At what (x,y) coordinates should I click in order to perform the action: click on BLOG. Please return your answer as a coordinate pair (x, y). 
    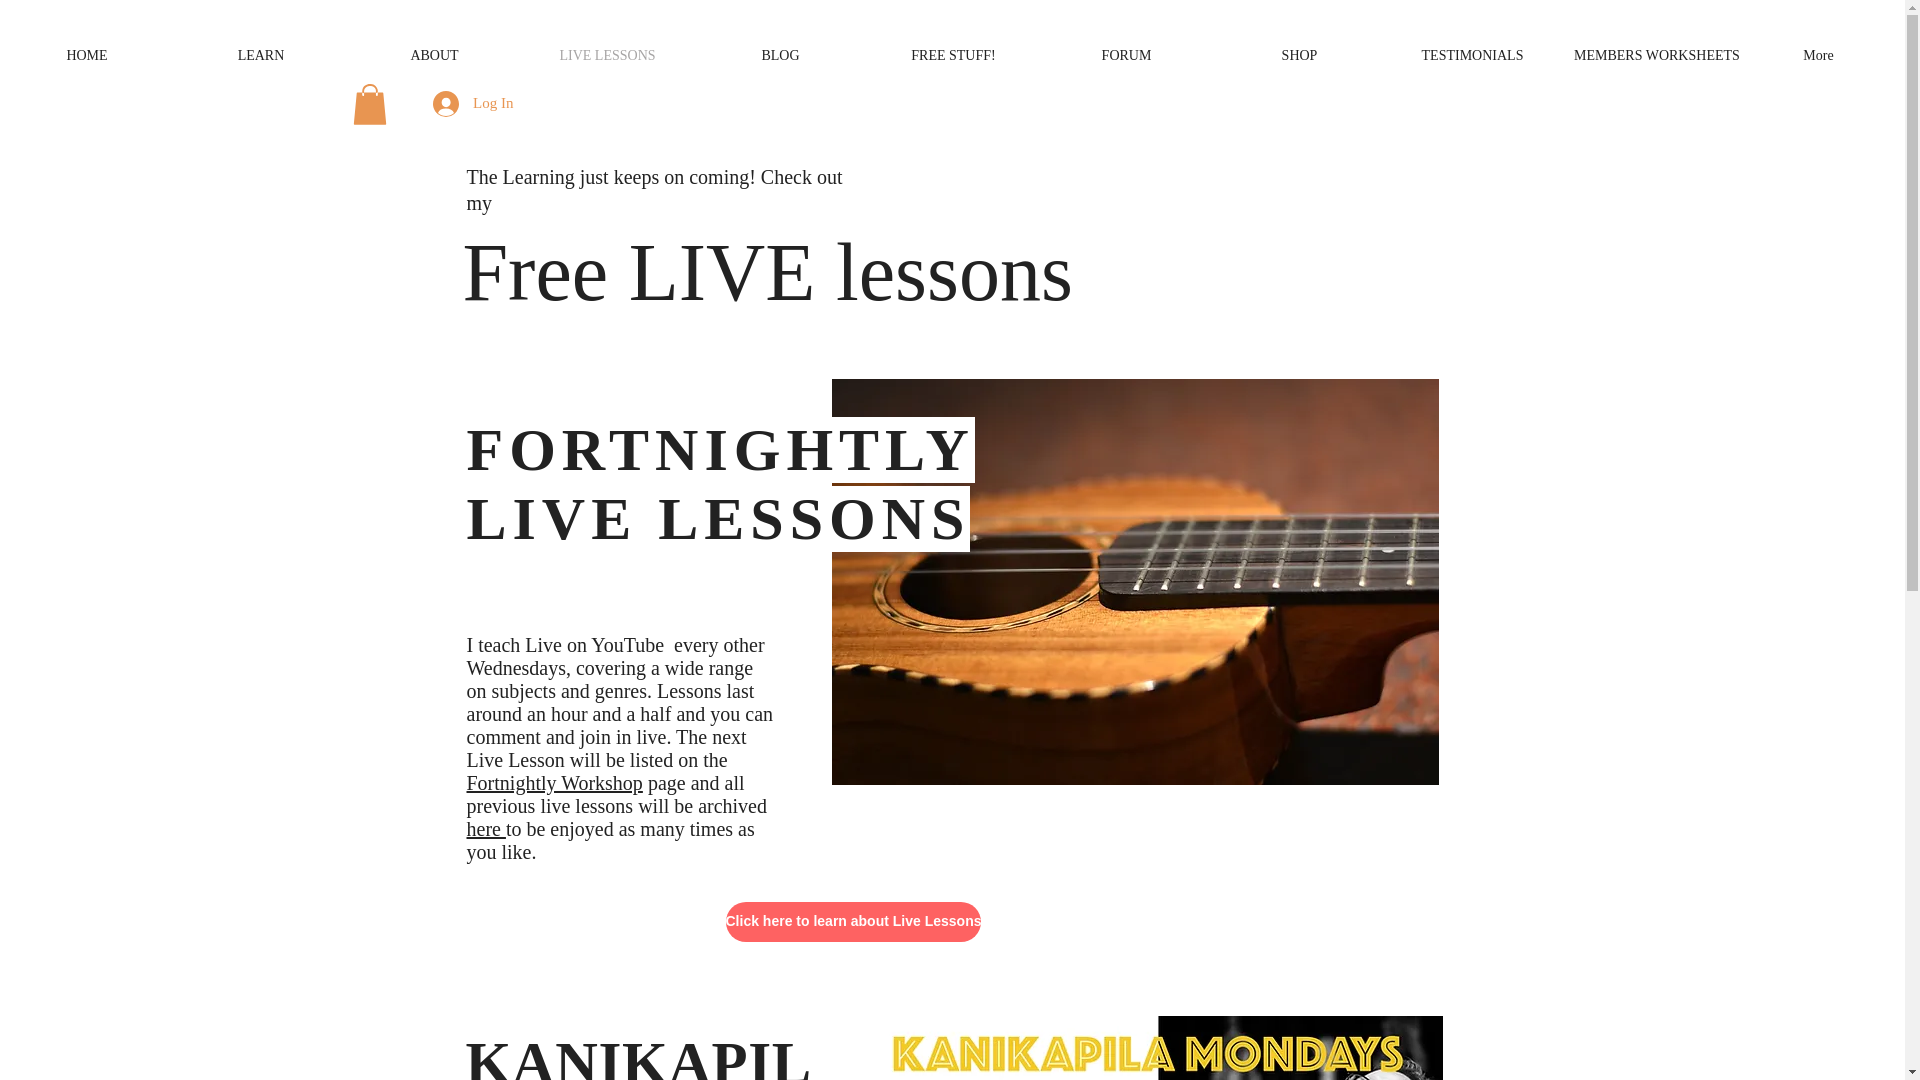
    Looking at the image, I should click on (780, 55).